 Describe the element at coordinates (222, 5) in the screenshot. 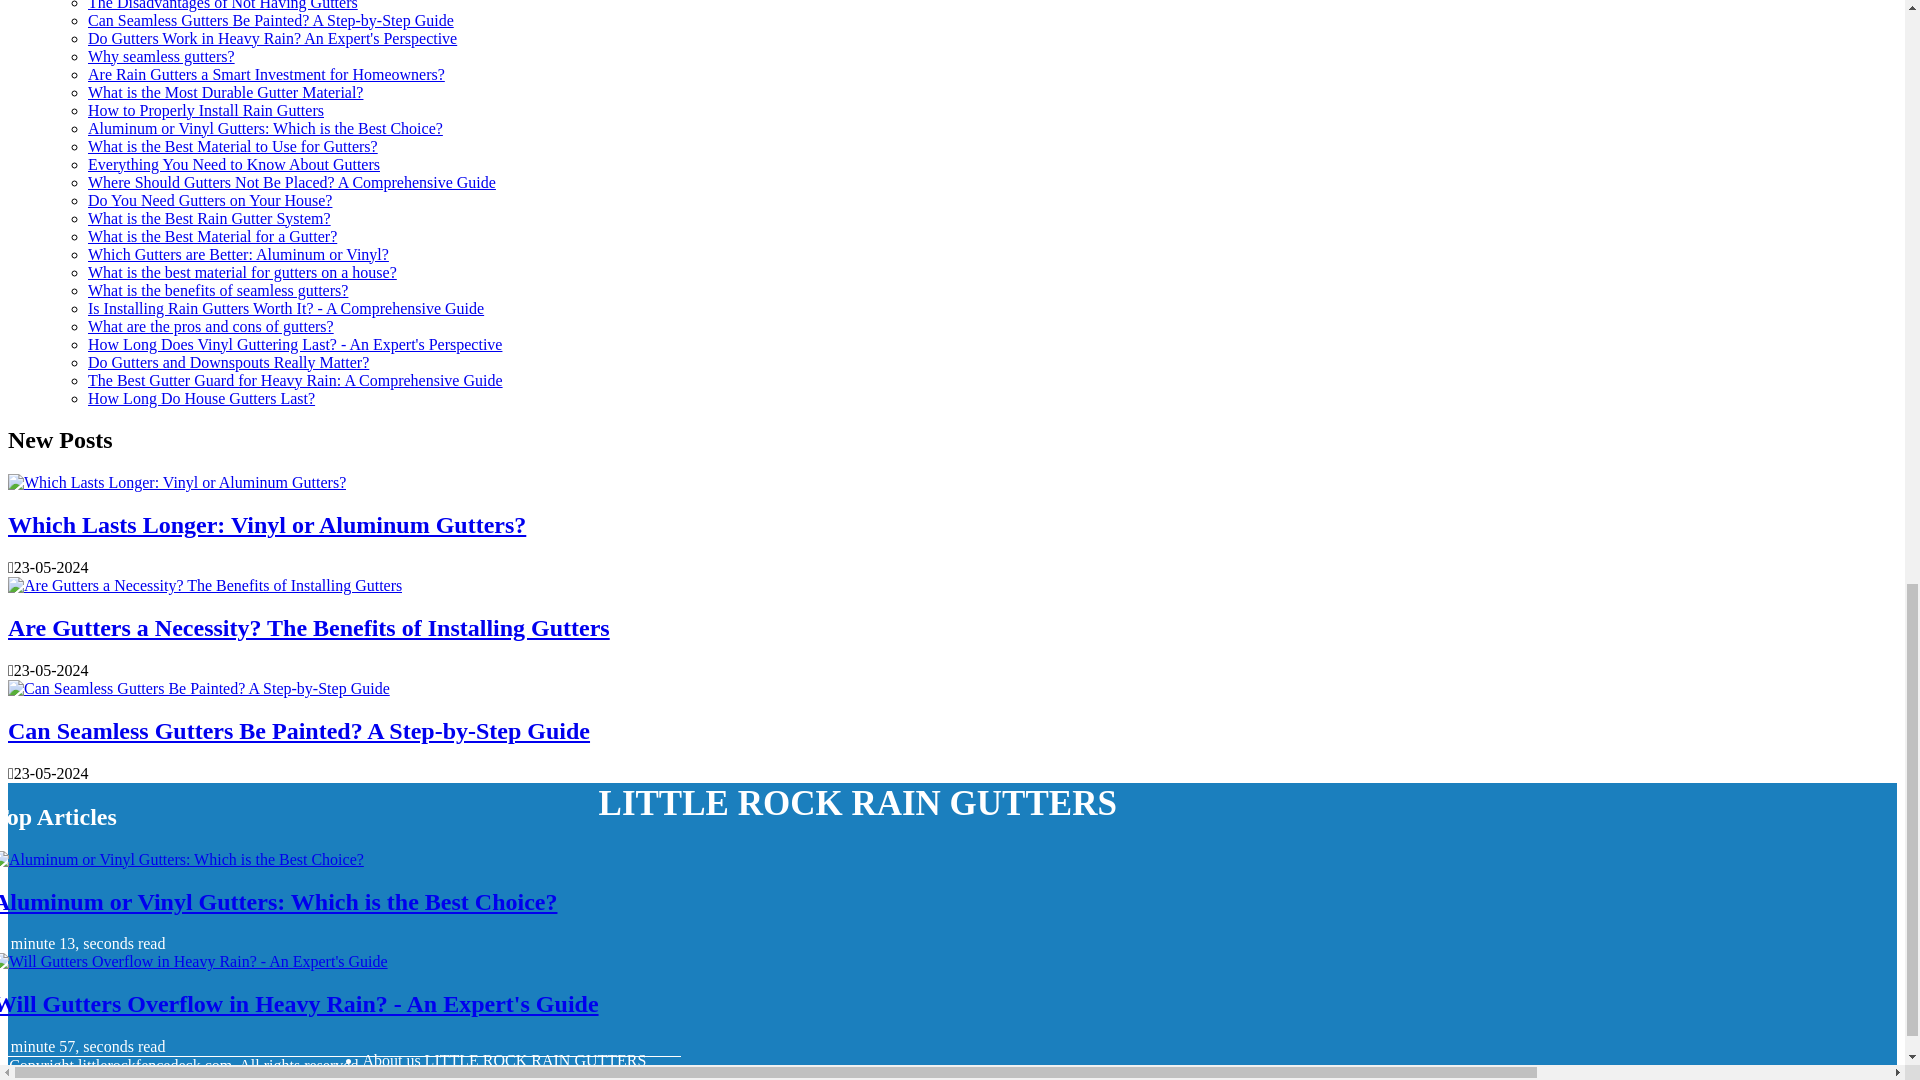

I see `The Disadvantages of Not Having Gutters` at that location.